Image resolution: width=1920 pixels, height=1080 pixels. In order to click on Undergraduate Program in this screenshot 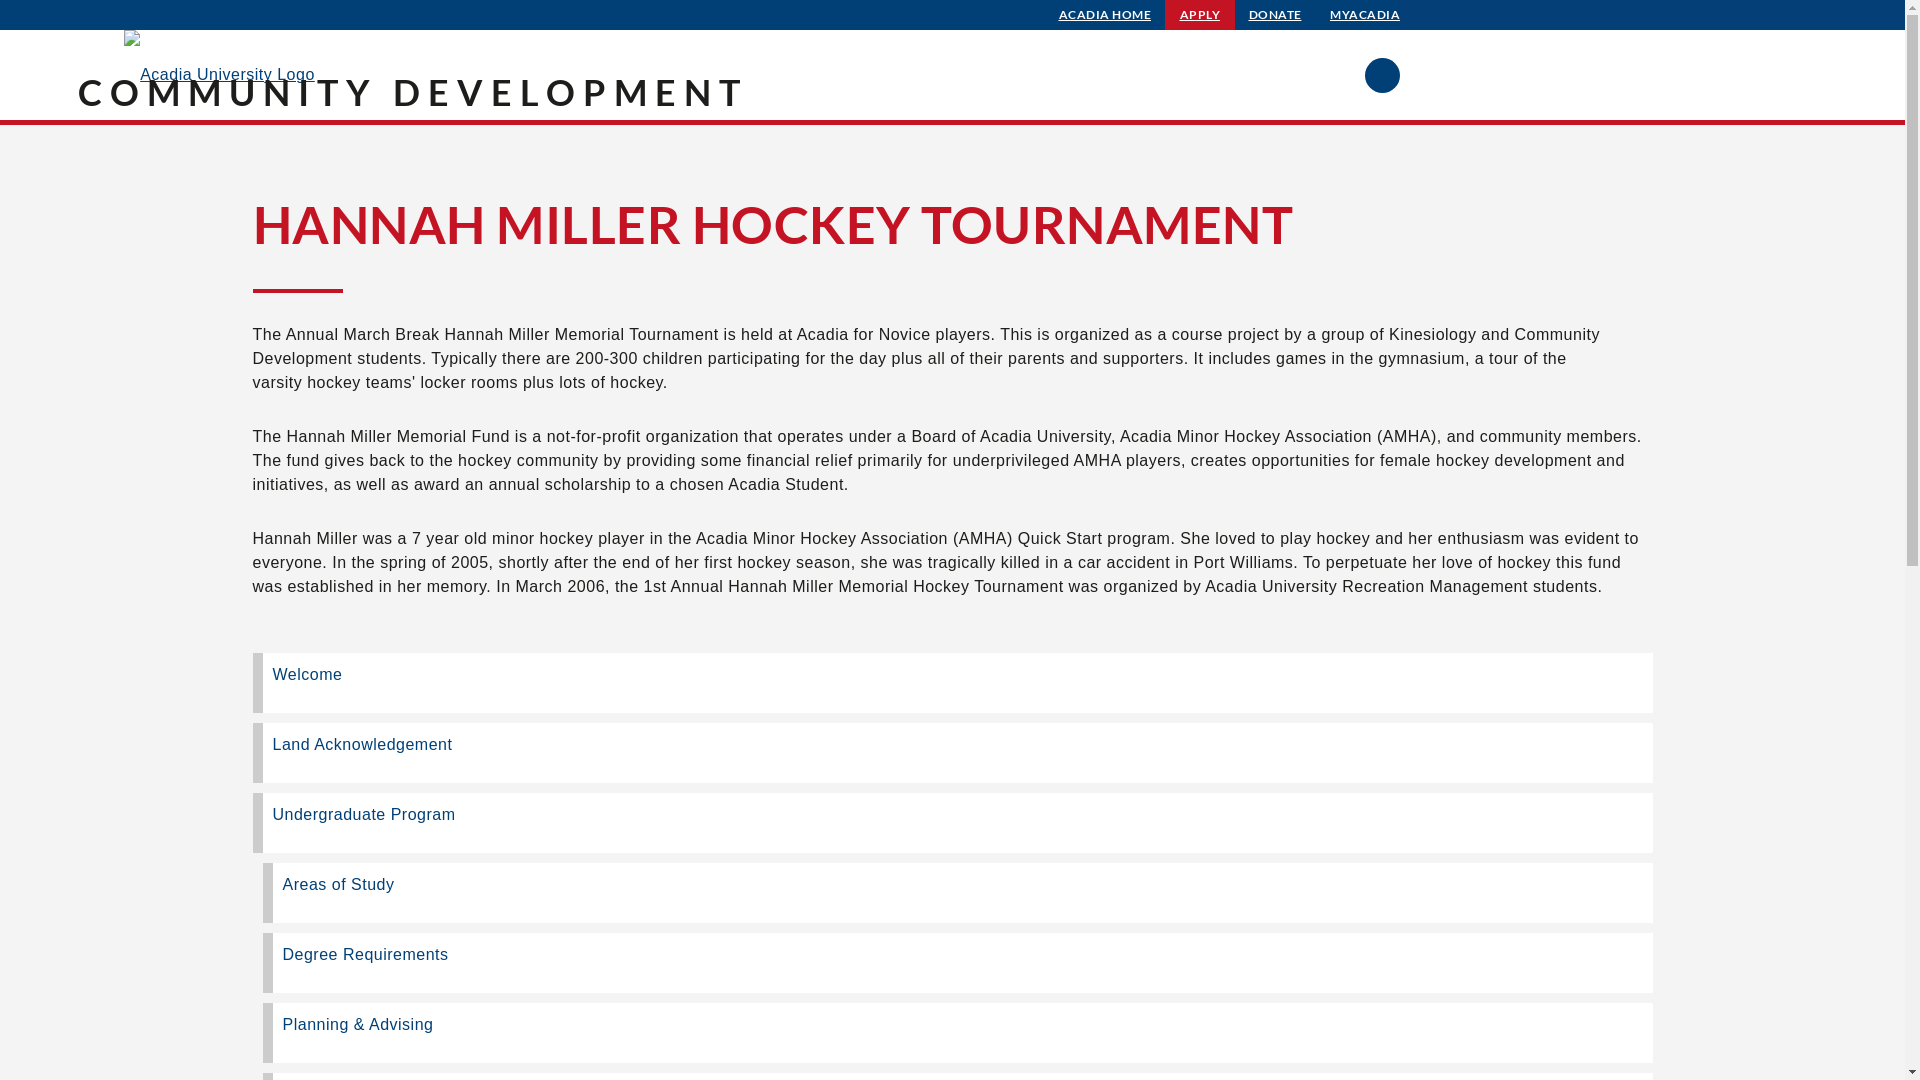, I will do `click(952, 823)`.